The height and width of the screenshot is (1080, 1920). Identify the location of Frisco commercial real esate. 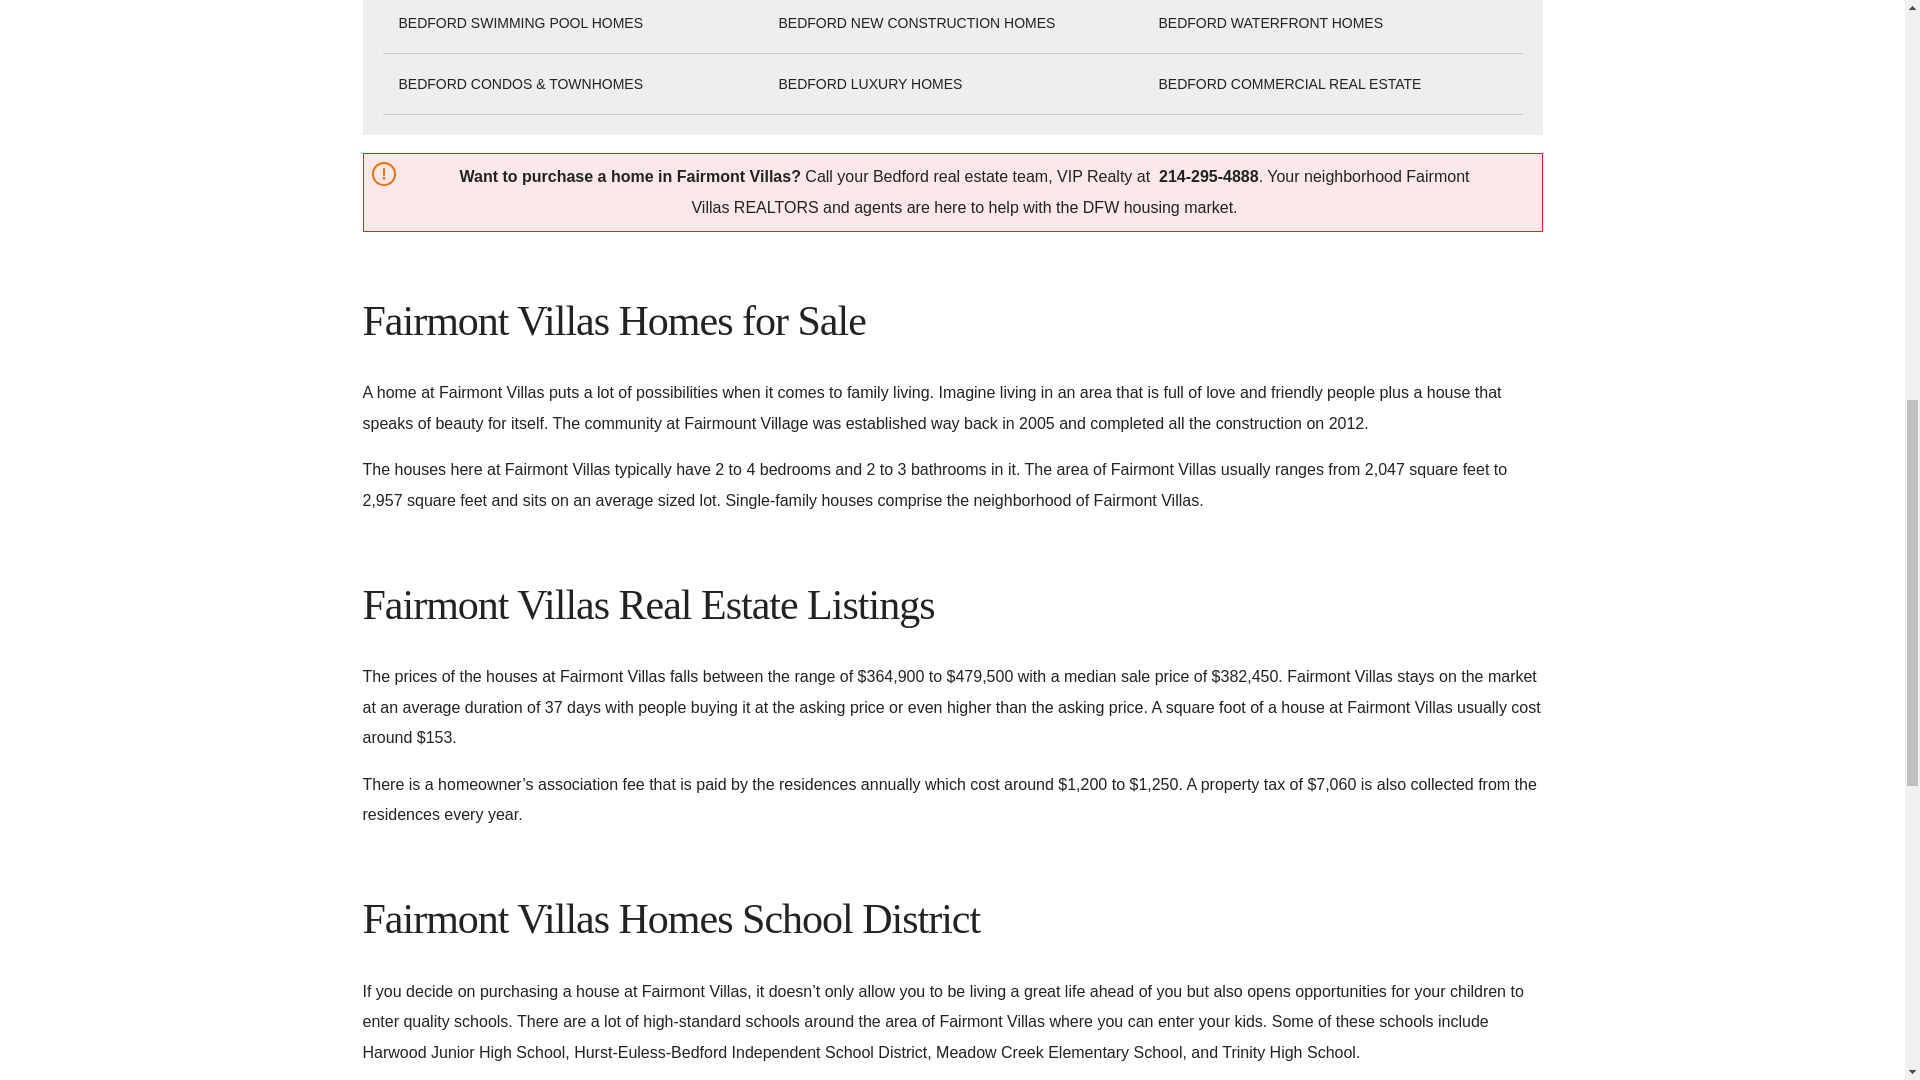
(1288, 84).